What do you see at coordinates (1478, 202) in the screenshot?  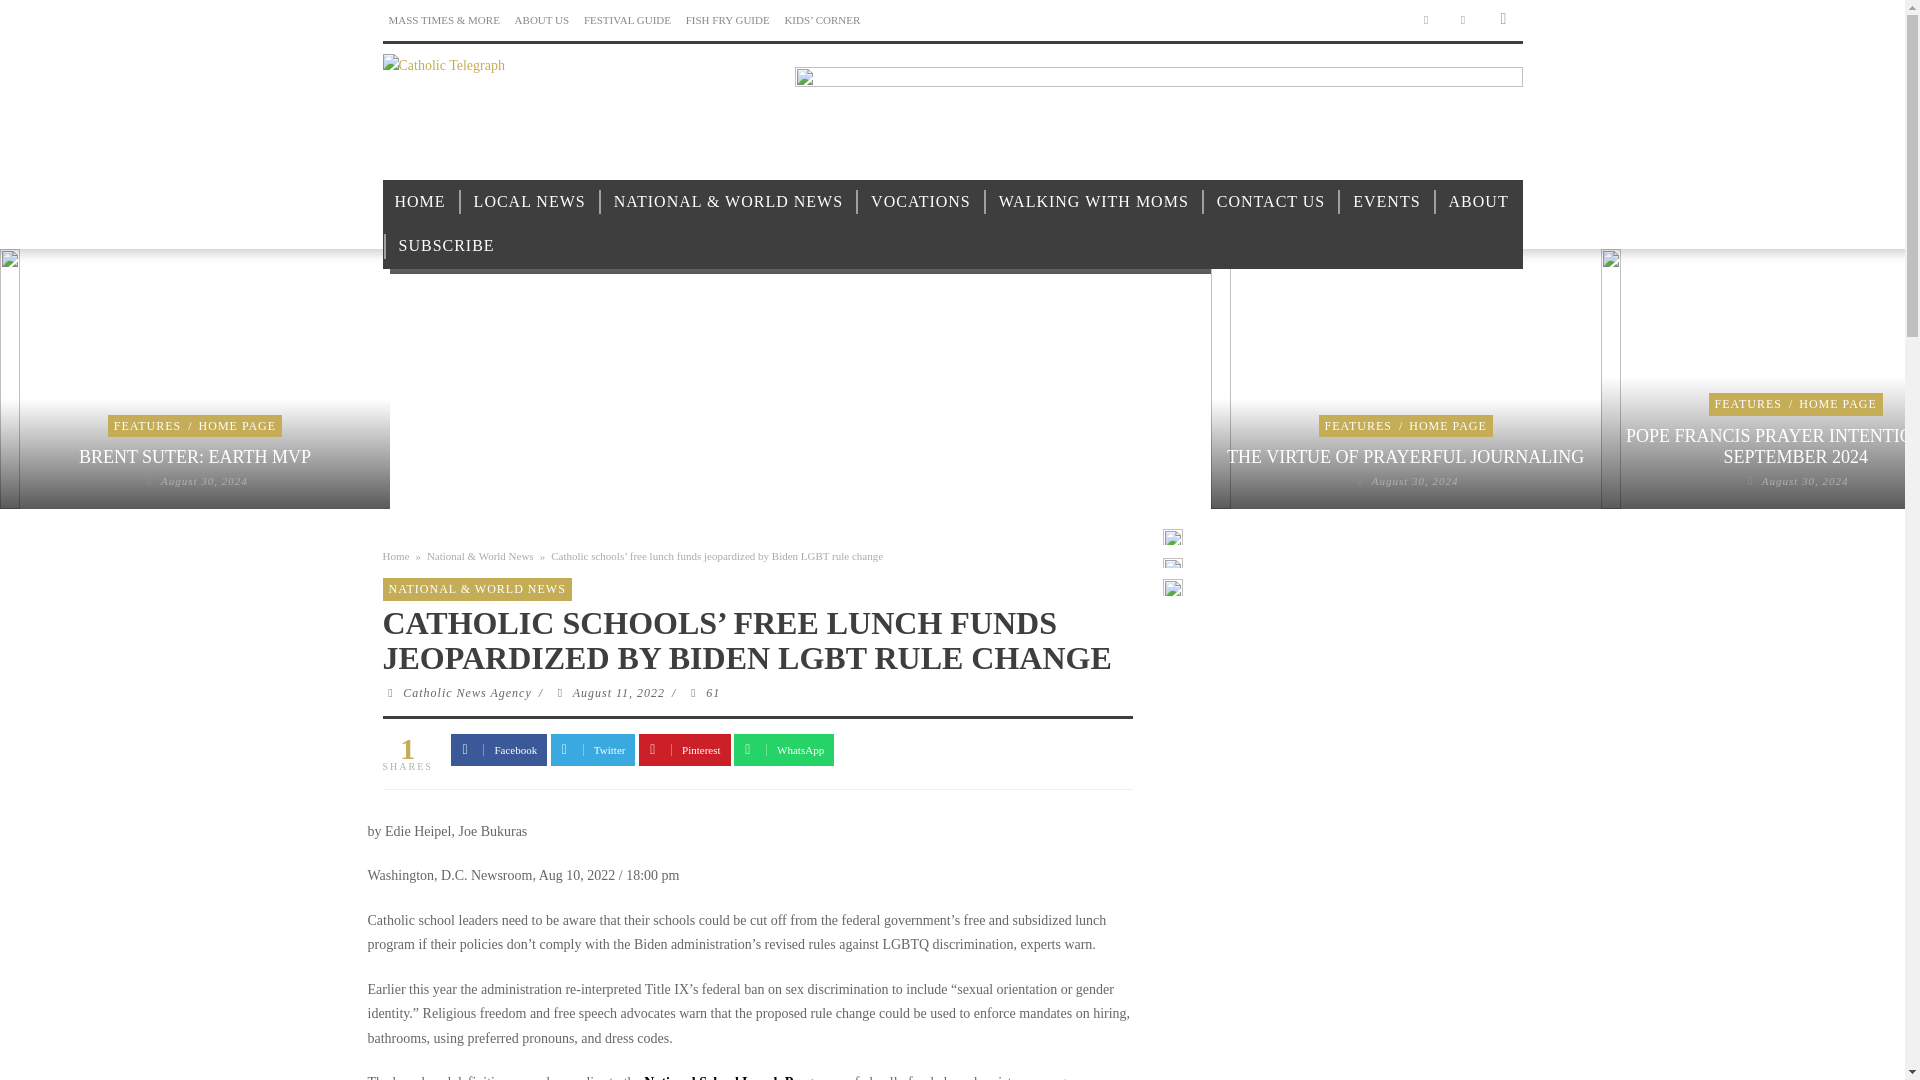 I see `ABOUT` at bounding box center [1478, 202].